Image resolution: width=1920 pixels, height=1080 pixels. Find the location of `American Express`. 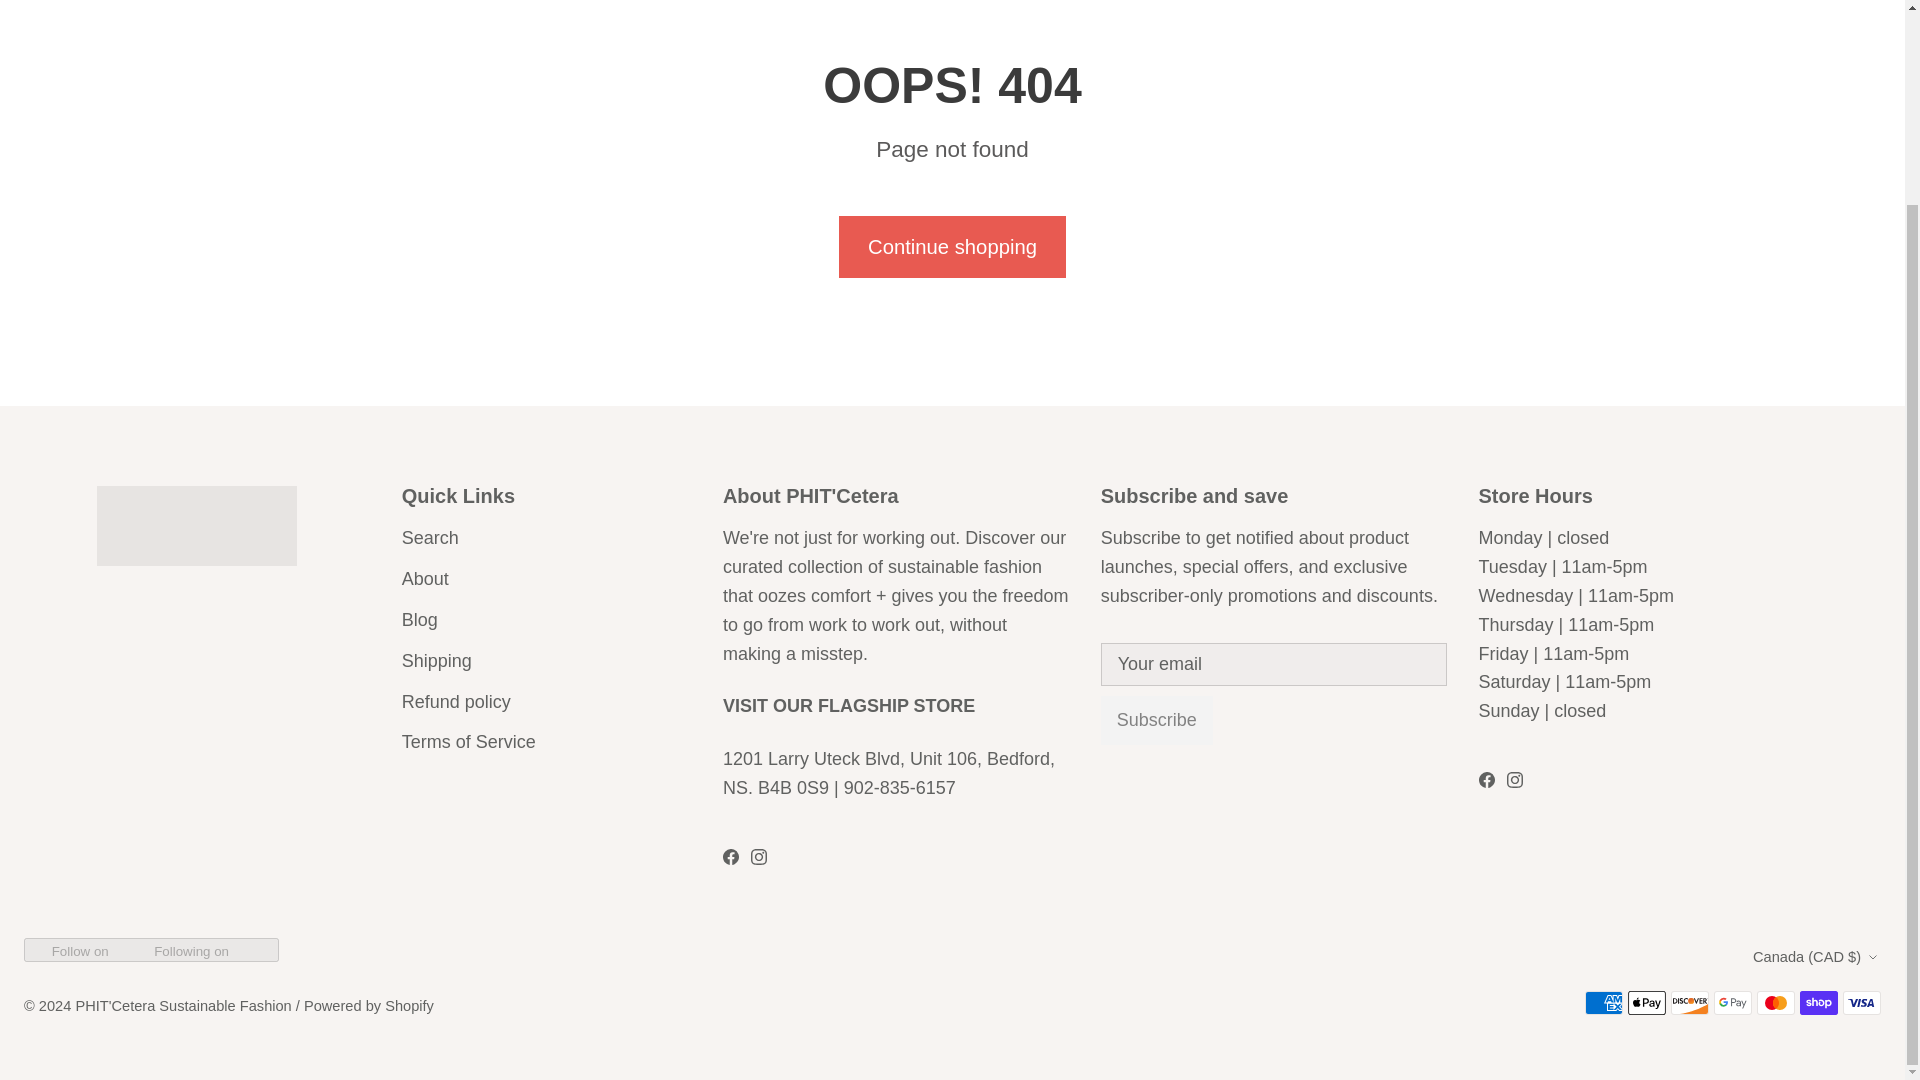

American Express is located at coordinates (1604, 1003).